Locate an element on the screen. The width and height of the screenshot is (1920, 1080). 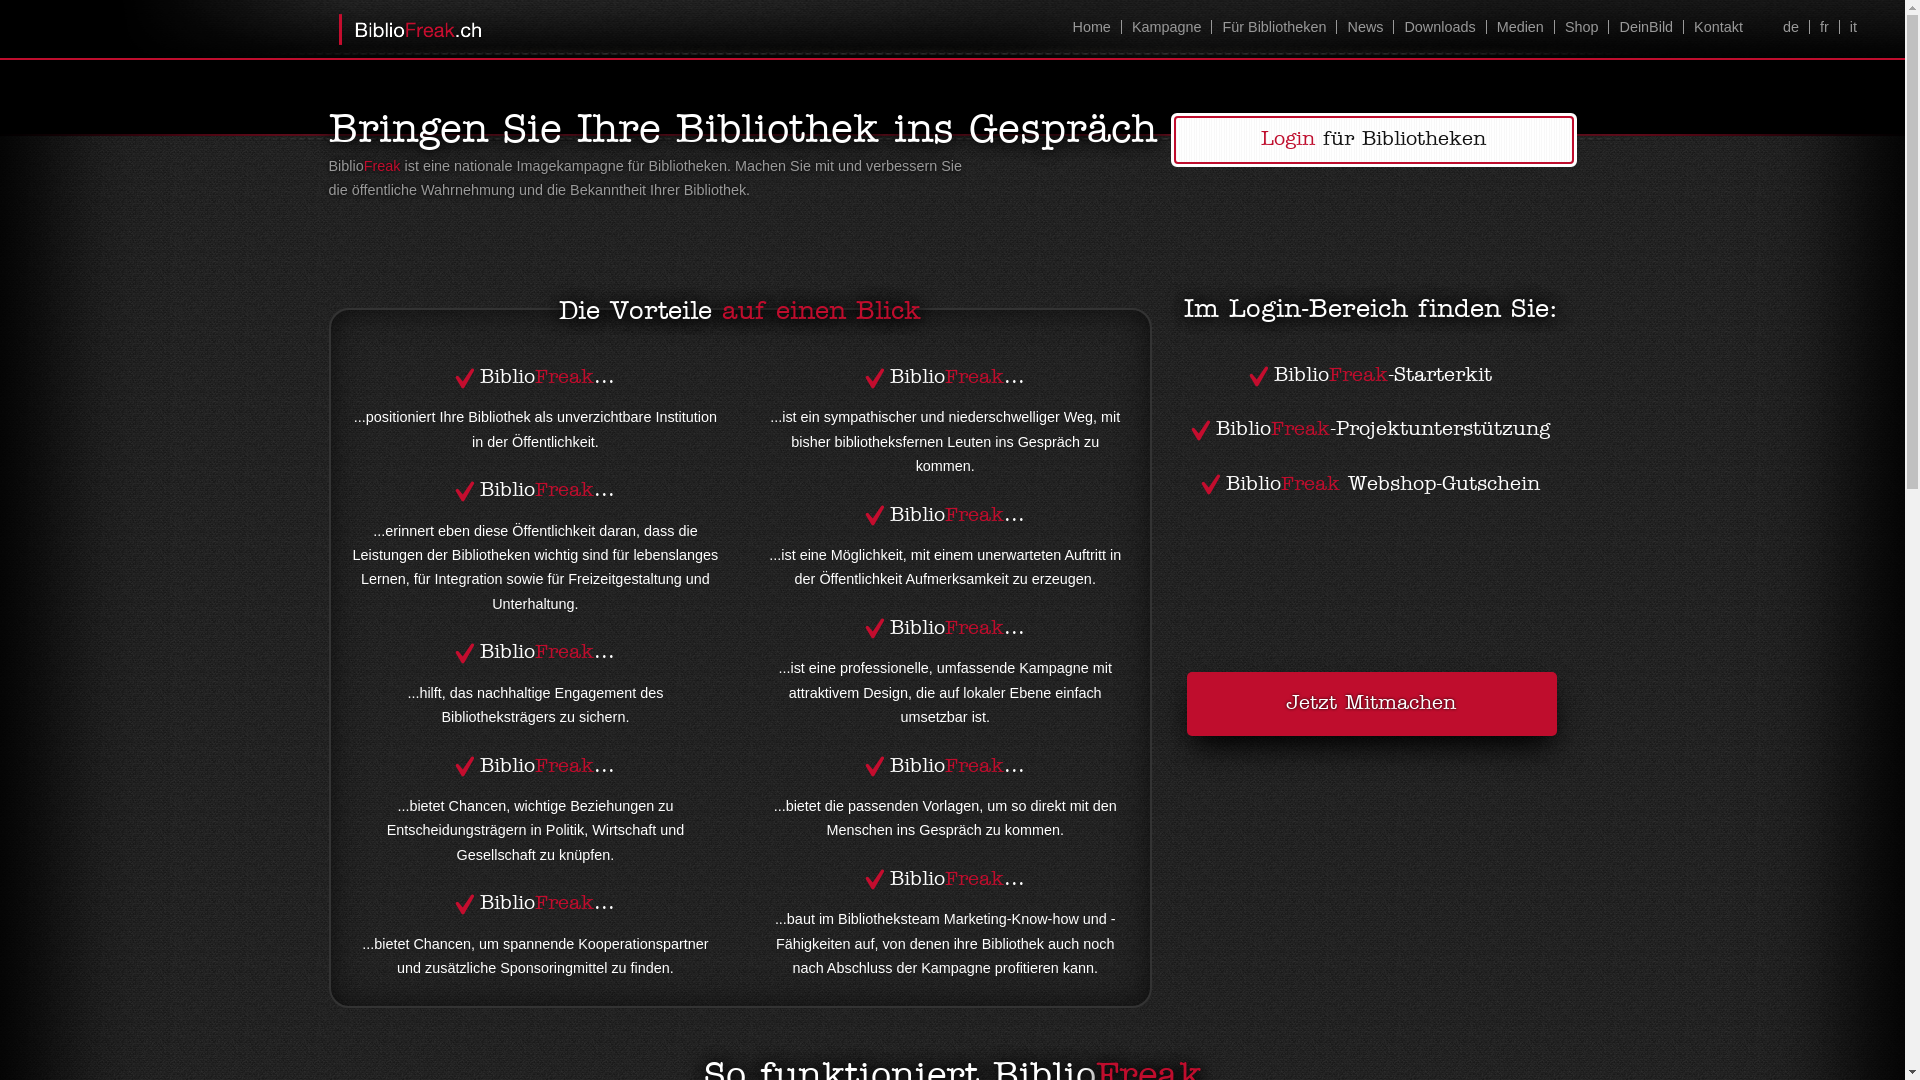
Downloads is located at coordinates (1439, 27).